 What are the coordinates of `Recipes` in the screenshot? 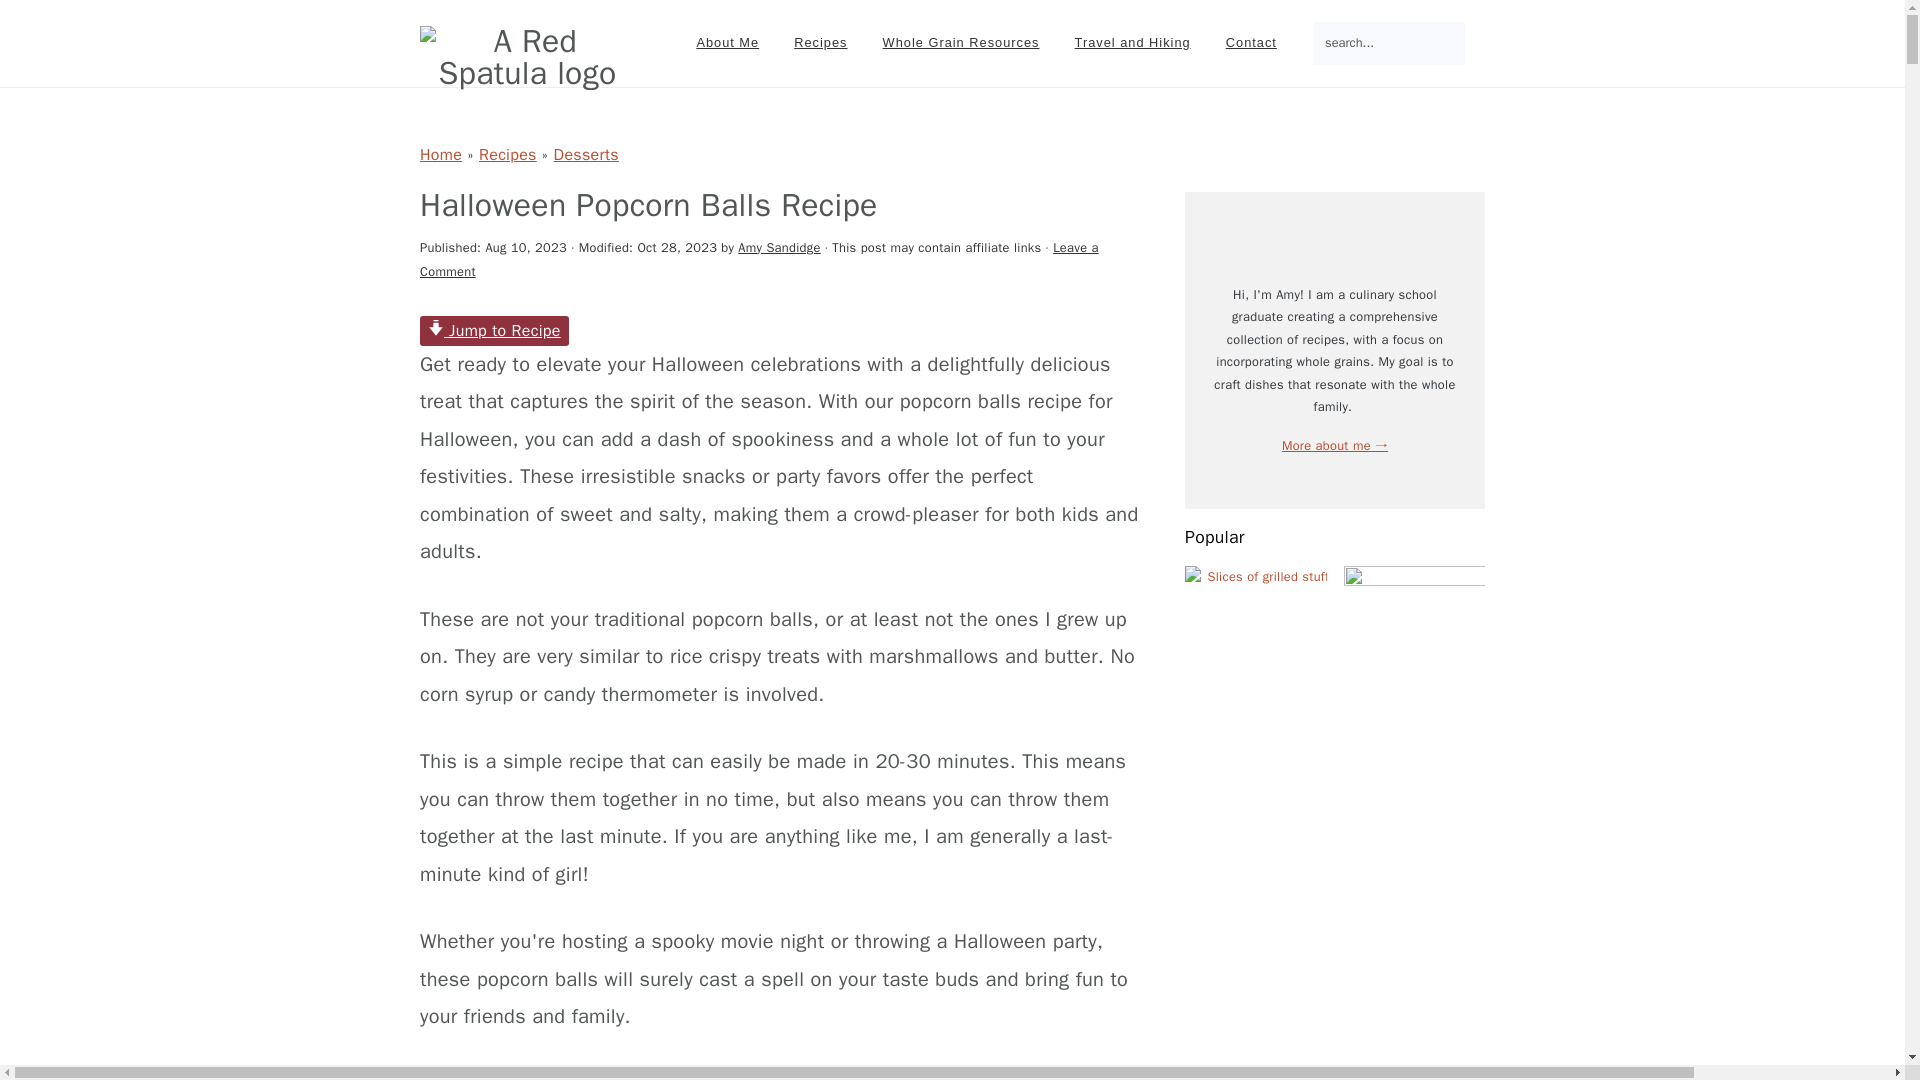 It's located at (820, 42).